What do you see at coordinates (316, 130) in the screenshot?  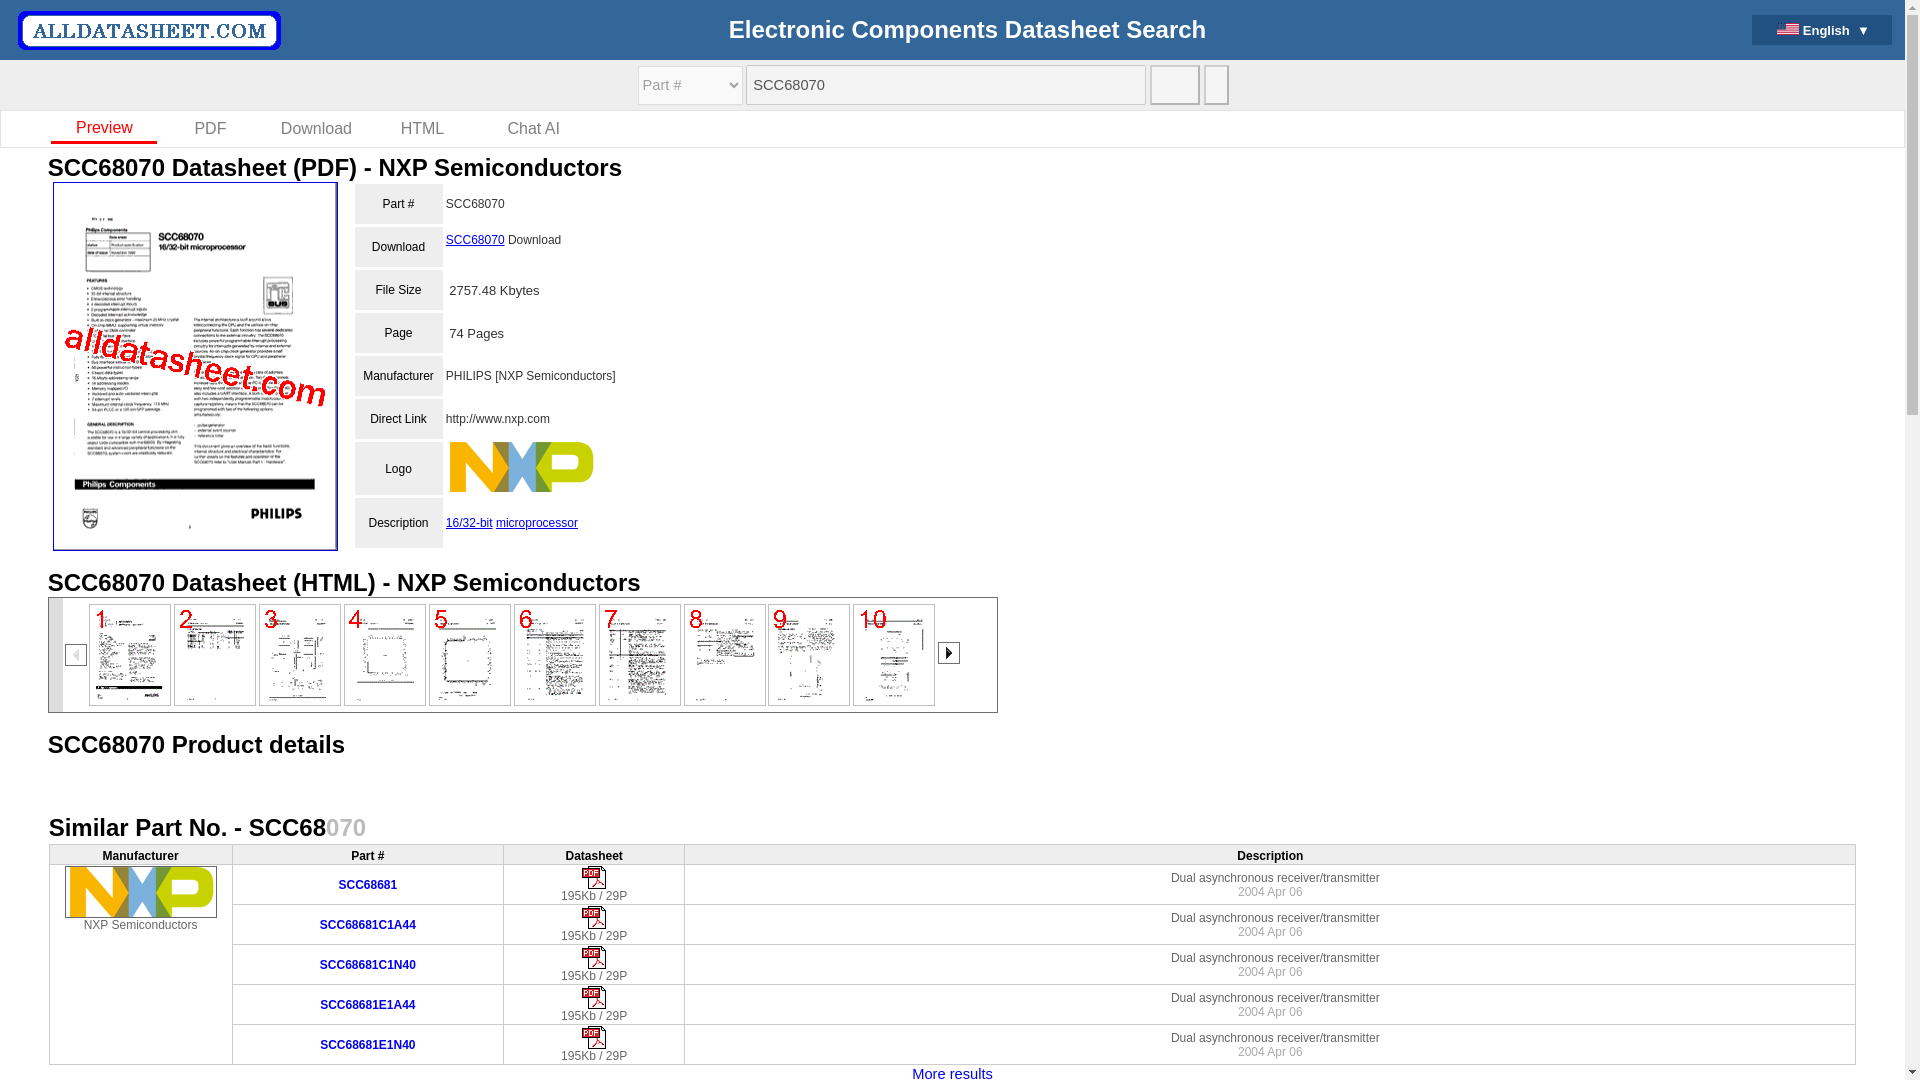 I see `Download` at bounding box center [316, 130].